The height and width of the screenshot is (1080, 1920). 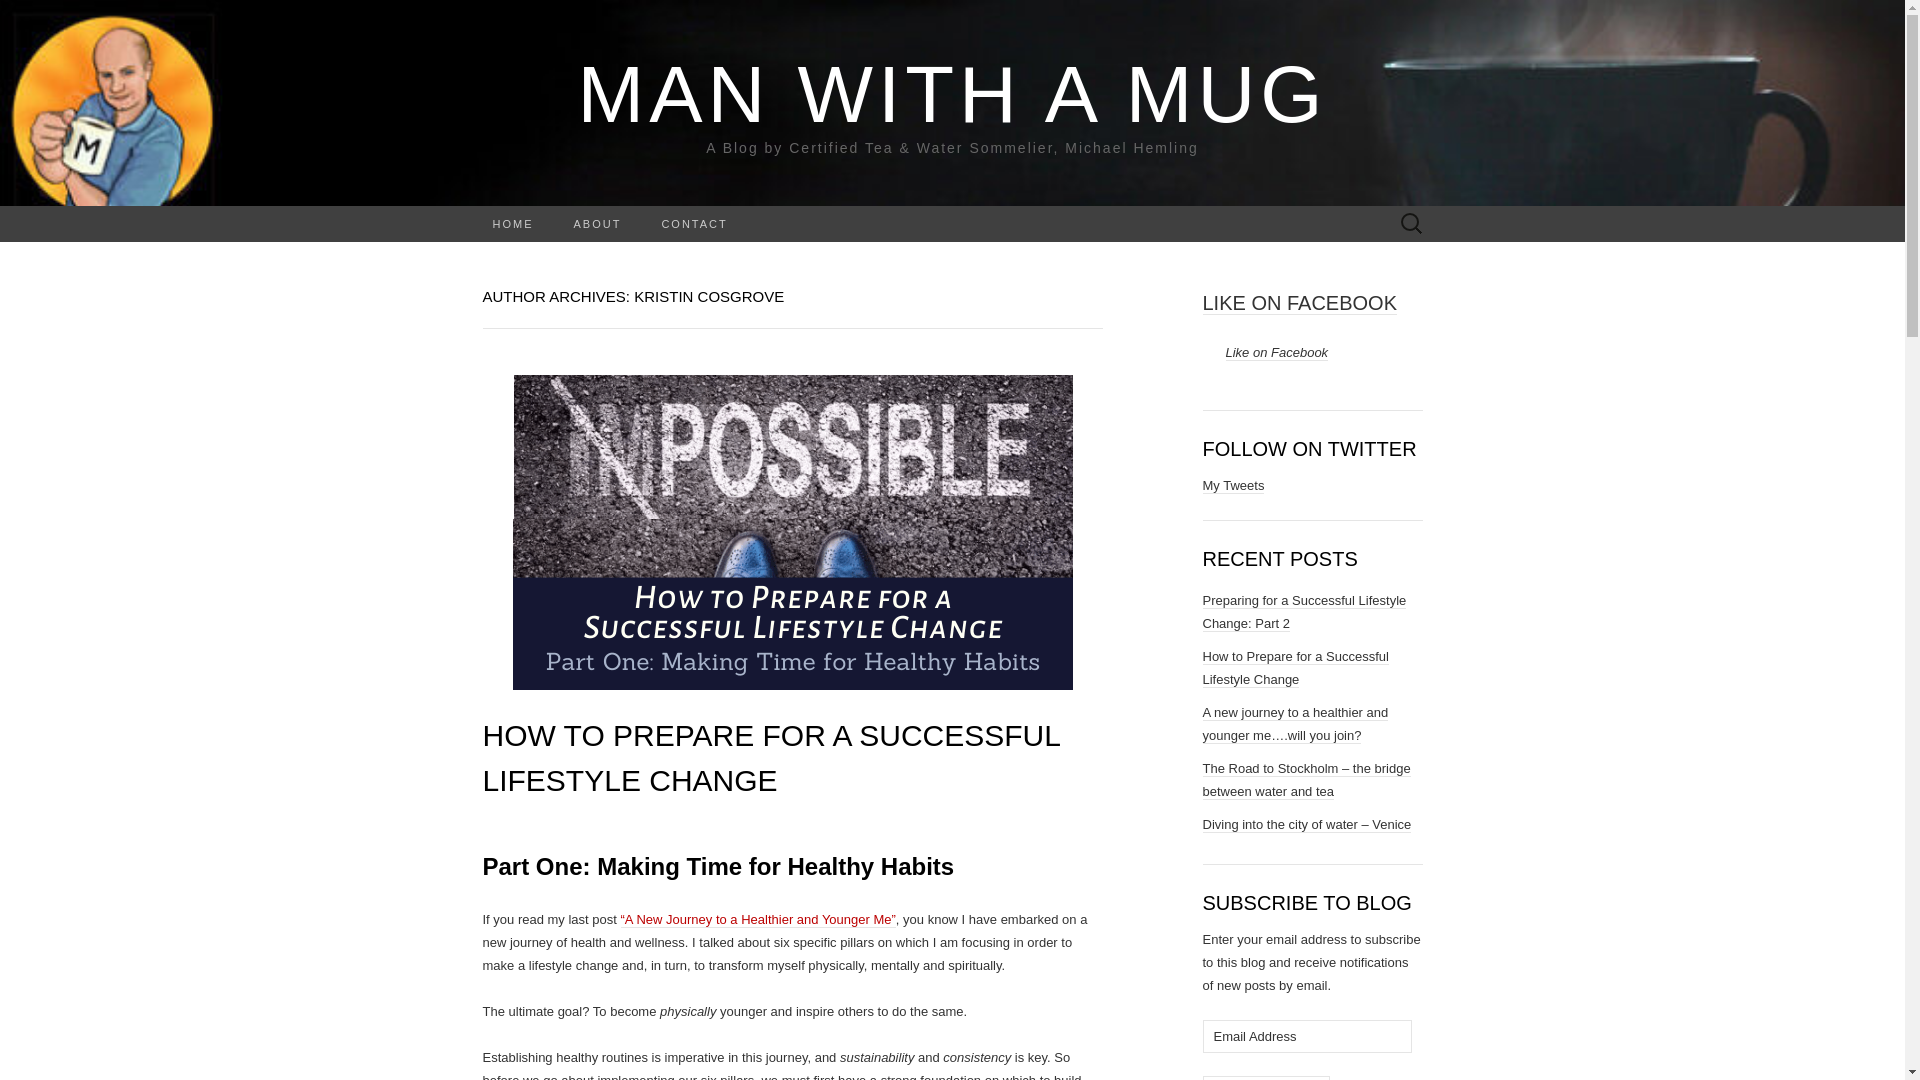 I want to click on ABOUT, so click(x=598, y=224).